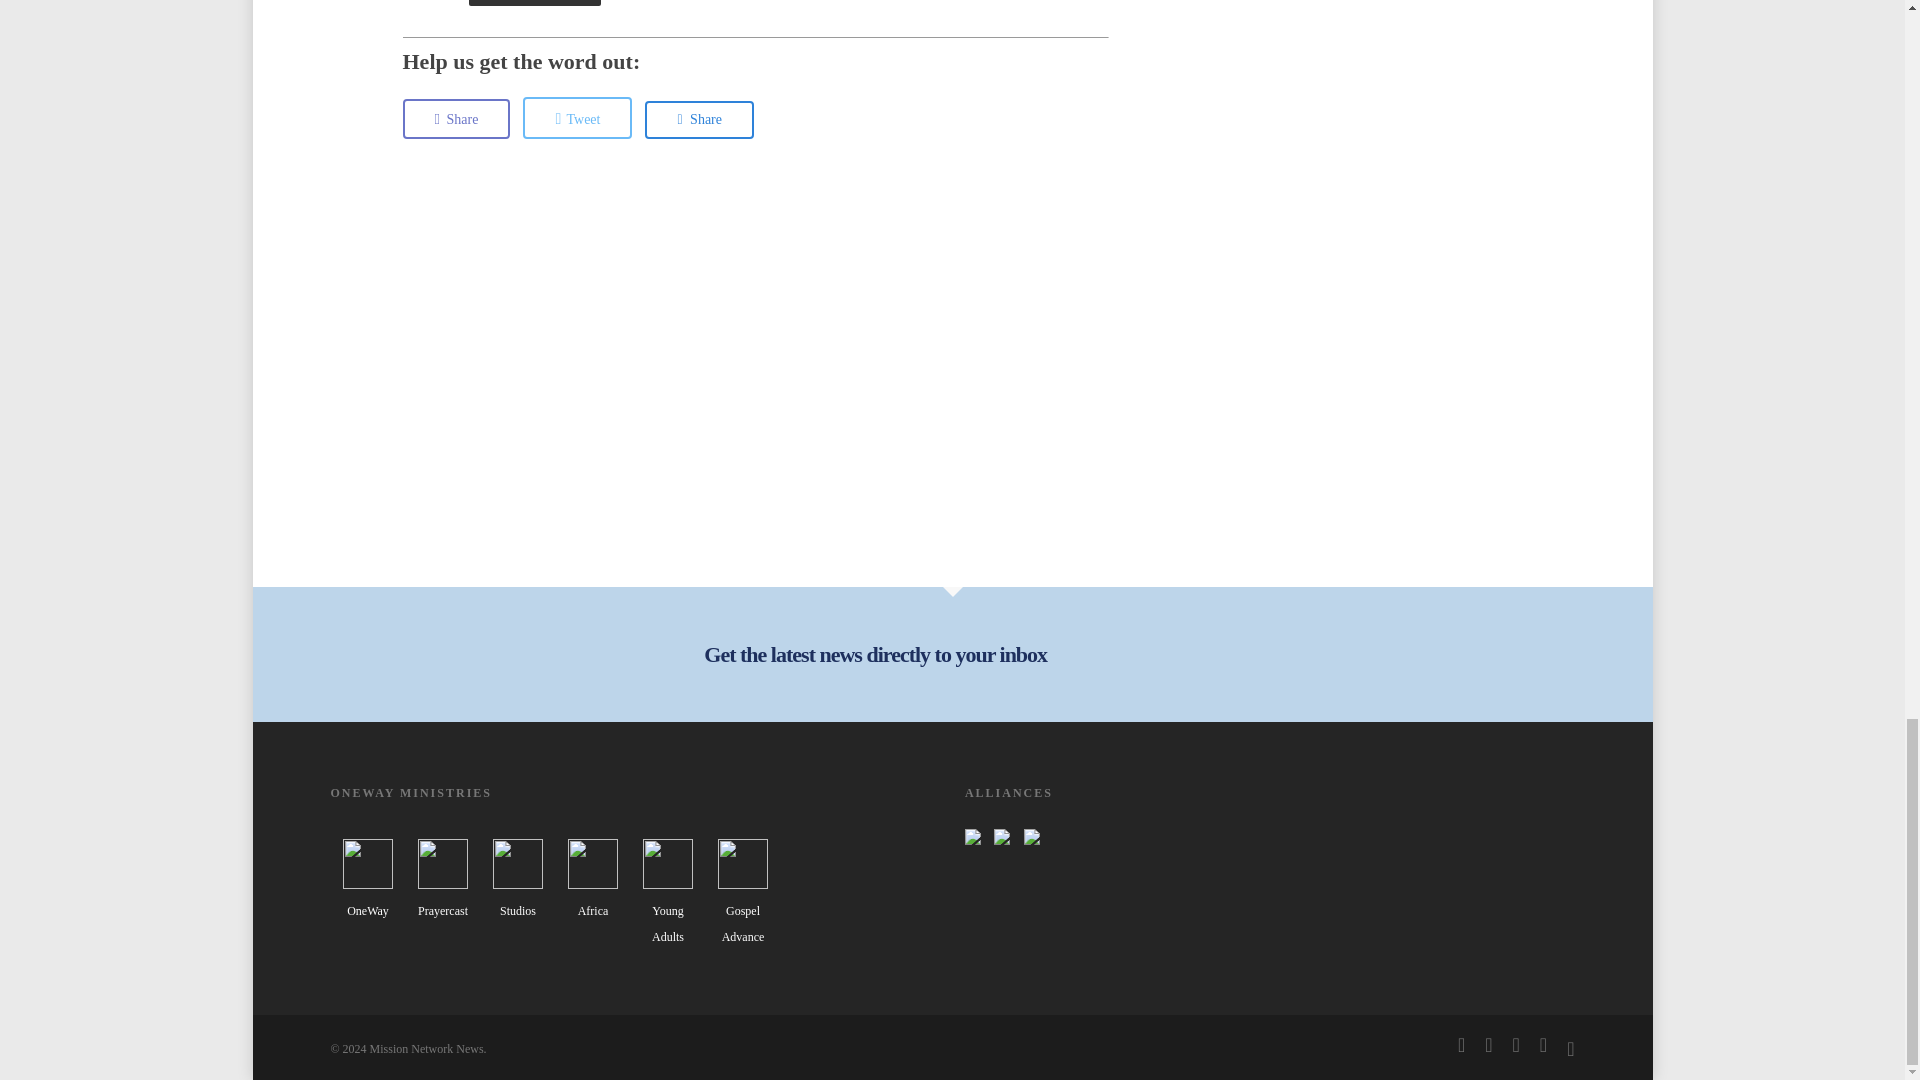 The height and width of the screenshot is (1080, 1920). Describe the element at coordinates (456, 119) in the screenshot. I see `Share this` at that location.